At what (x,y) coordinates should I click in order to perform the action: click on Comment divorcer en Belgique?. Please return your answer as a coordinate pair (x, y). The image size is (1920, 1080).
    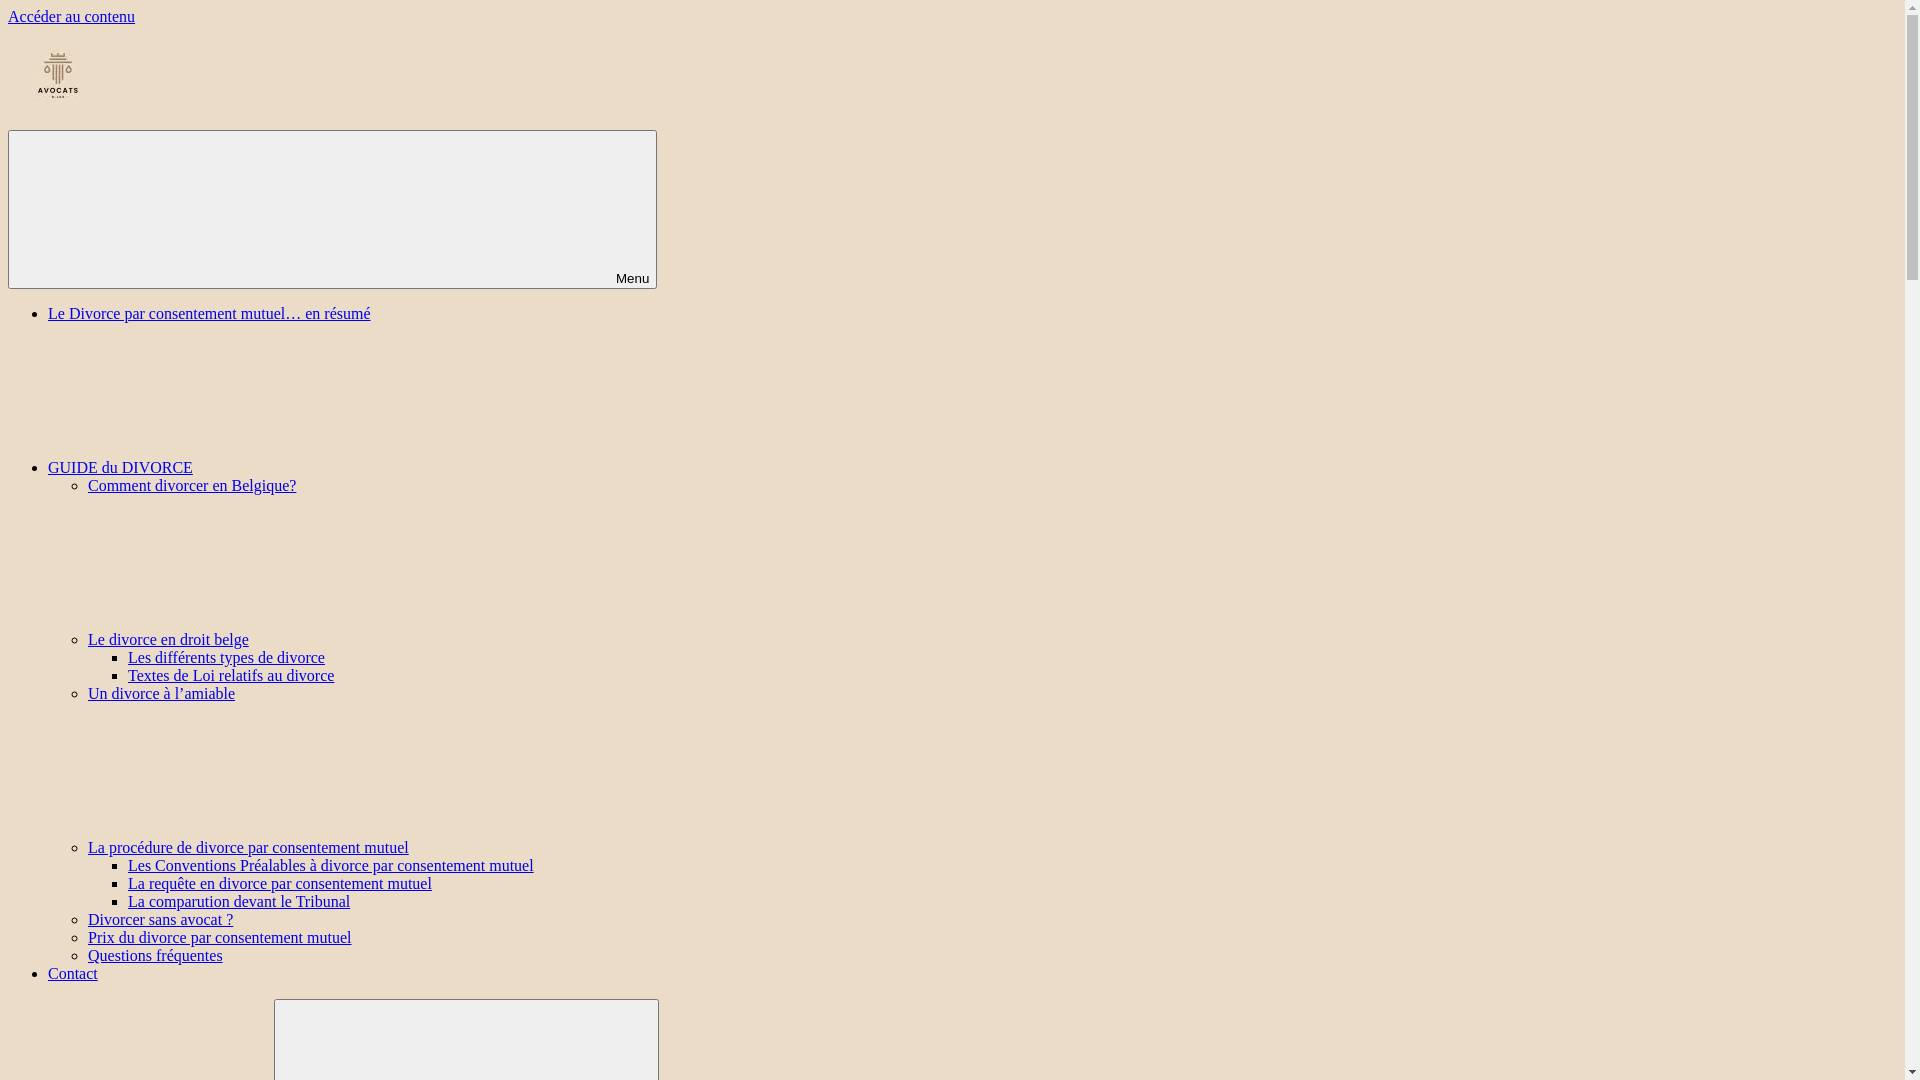
    Looking at the image, I should click on (192, 486).